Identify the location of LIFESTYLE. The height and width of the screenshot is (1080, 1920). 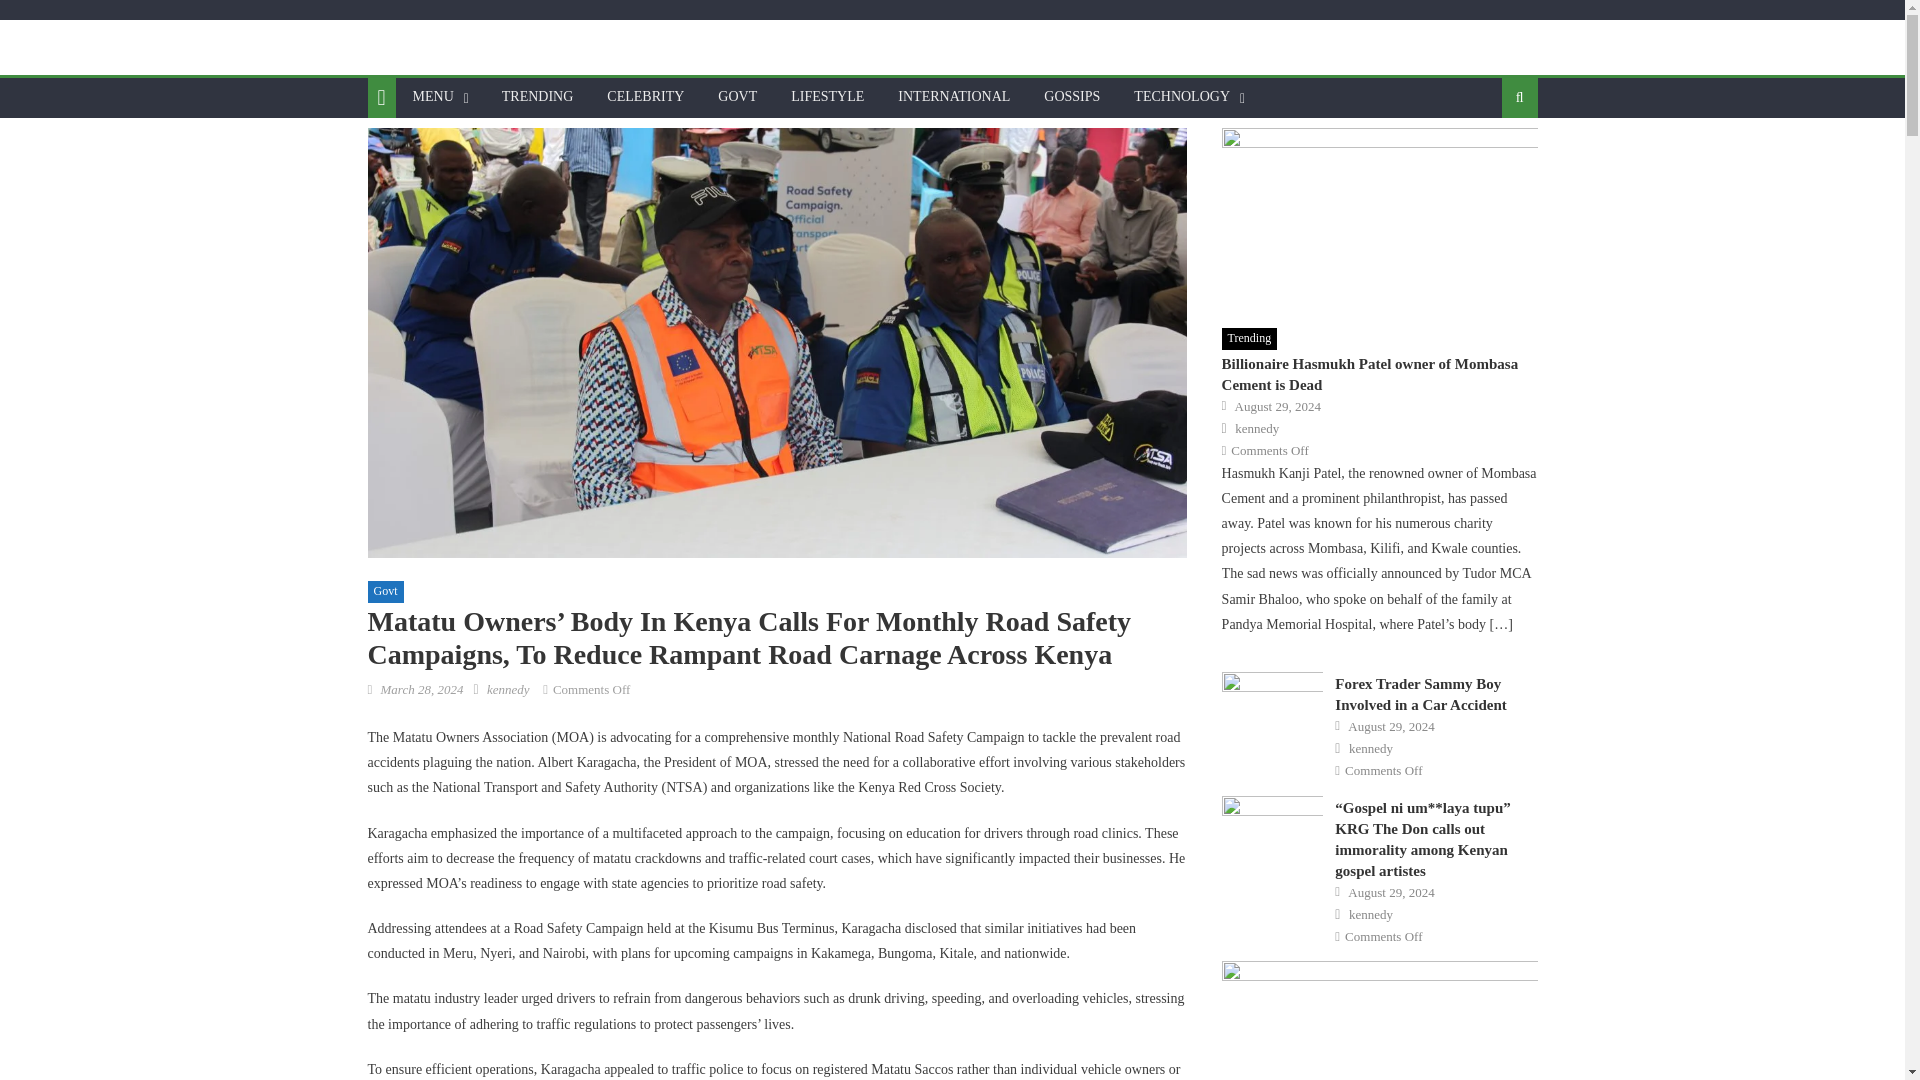
(827, 96).